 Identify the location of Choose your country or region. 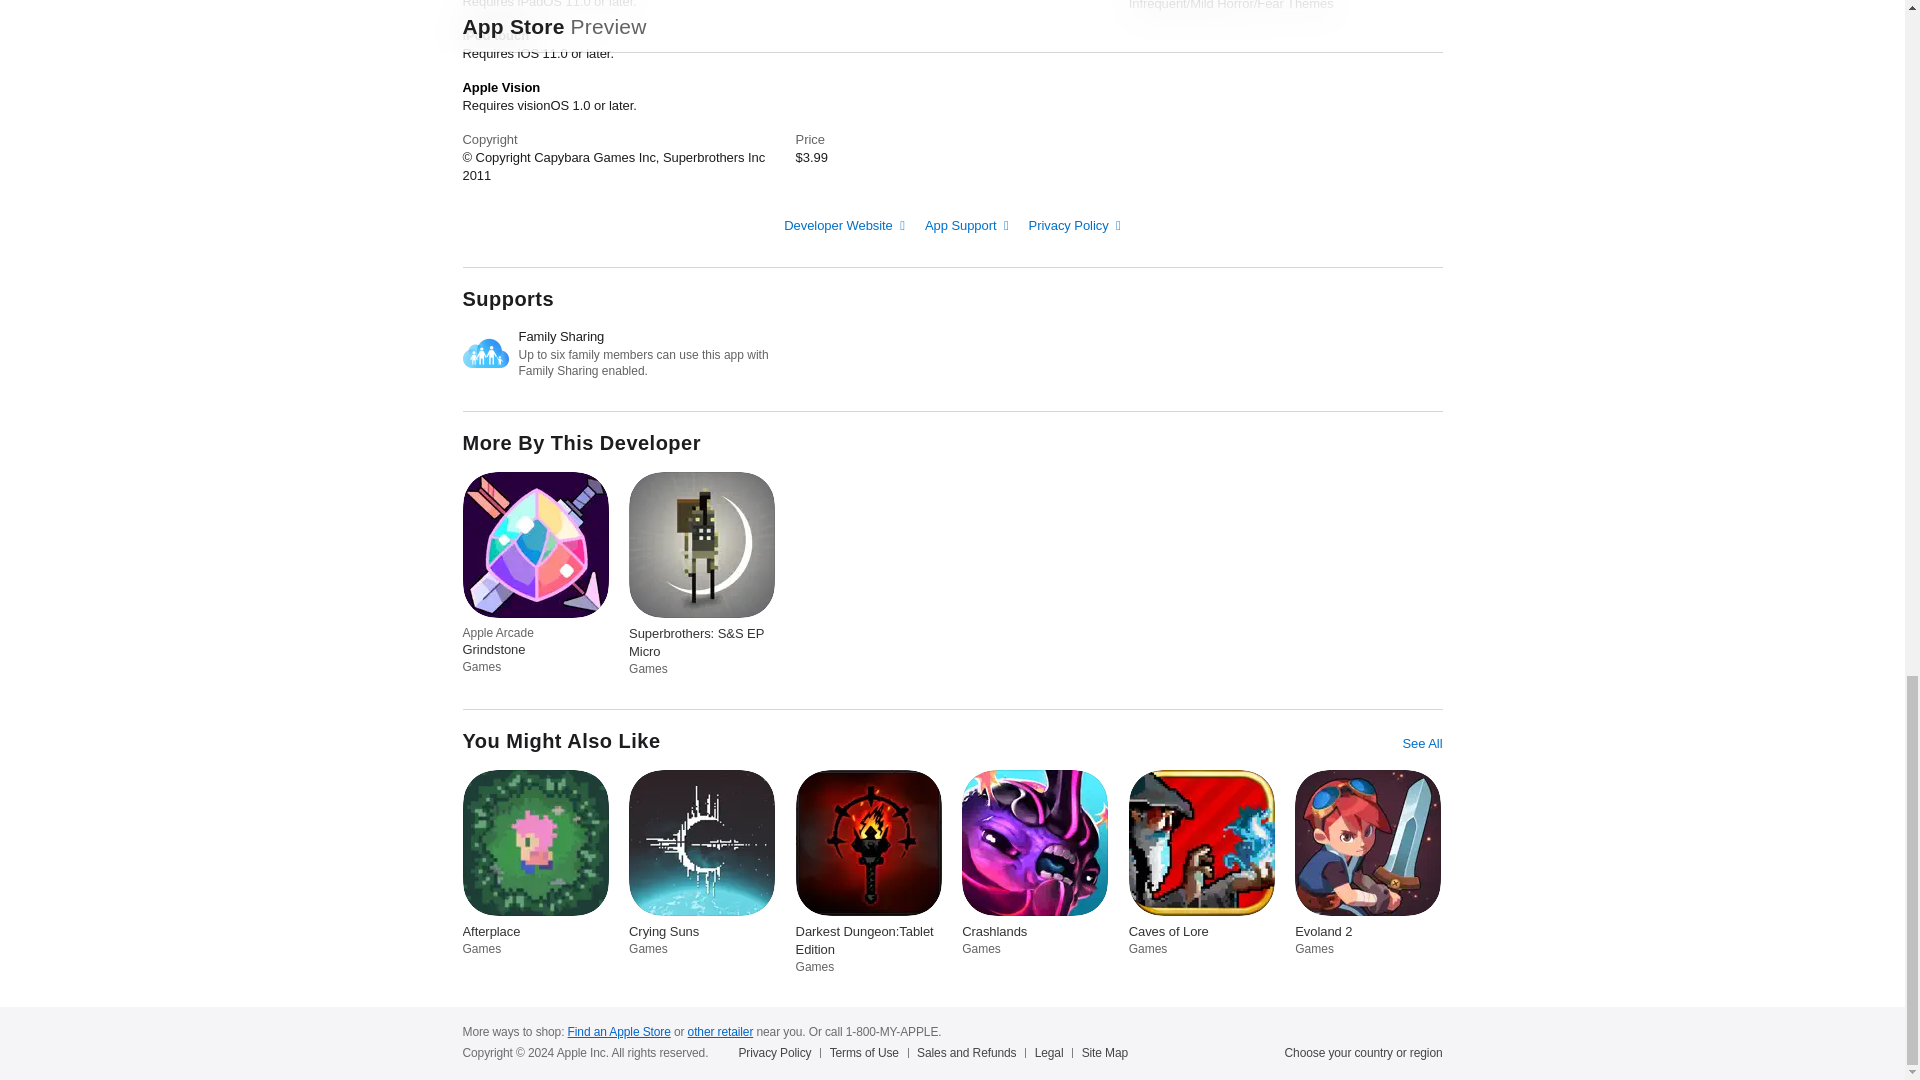
(1364, 1052).